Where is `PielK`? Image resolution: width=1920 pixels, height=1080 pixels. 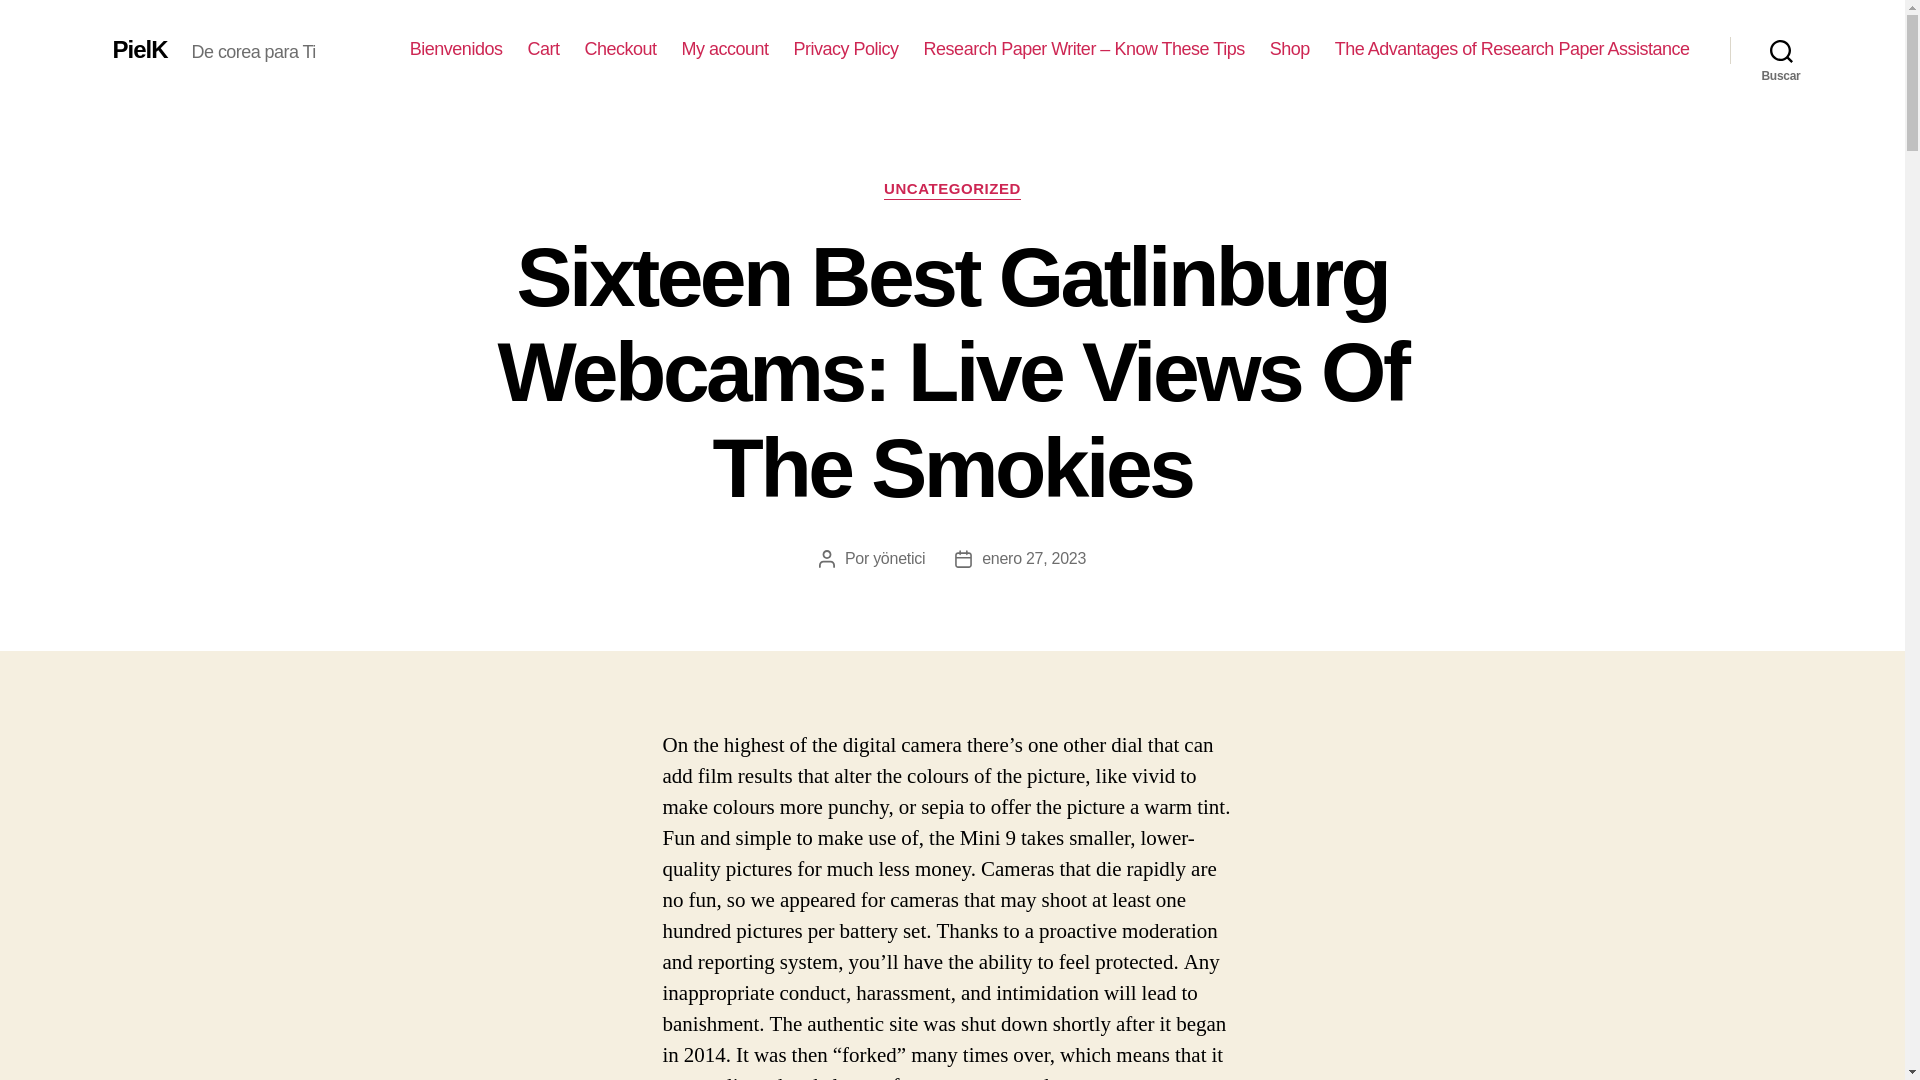 PielK is located at coordinates (139, 49).